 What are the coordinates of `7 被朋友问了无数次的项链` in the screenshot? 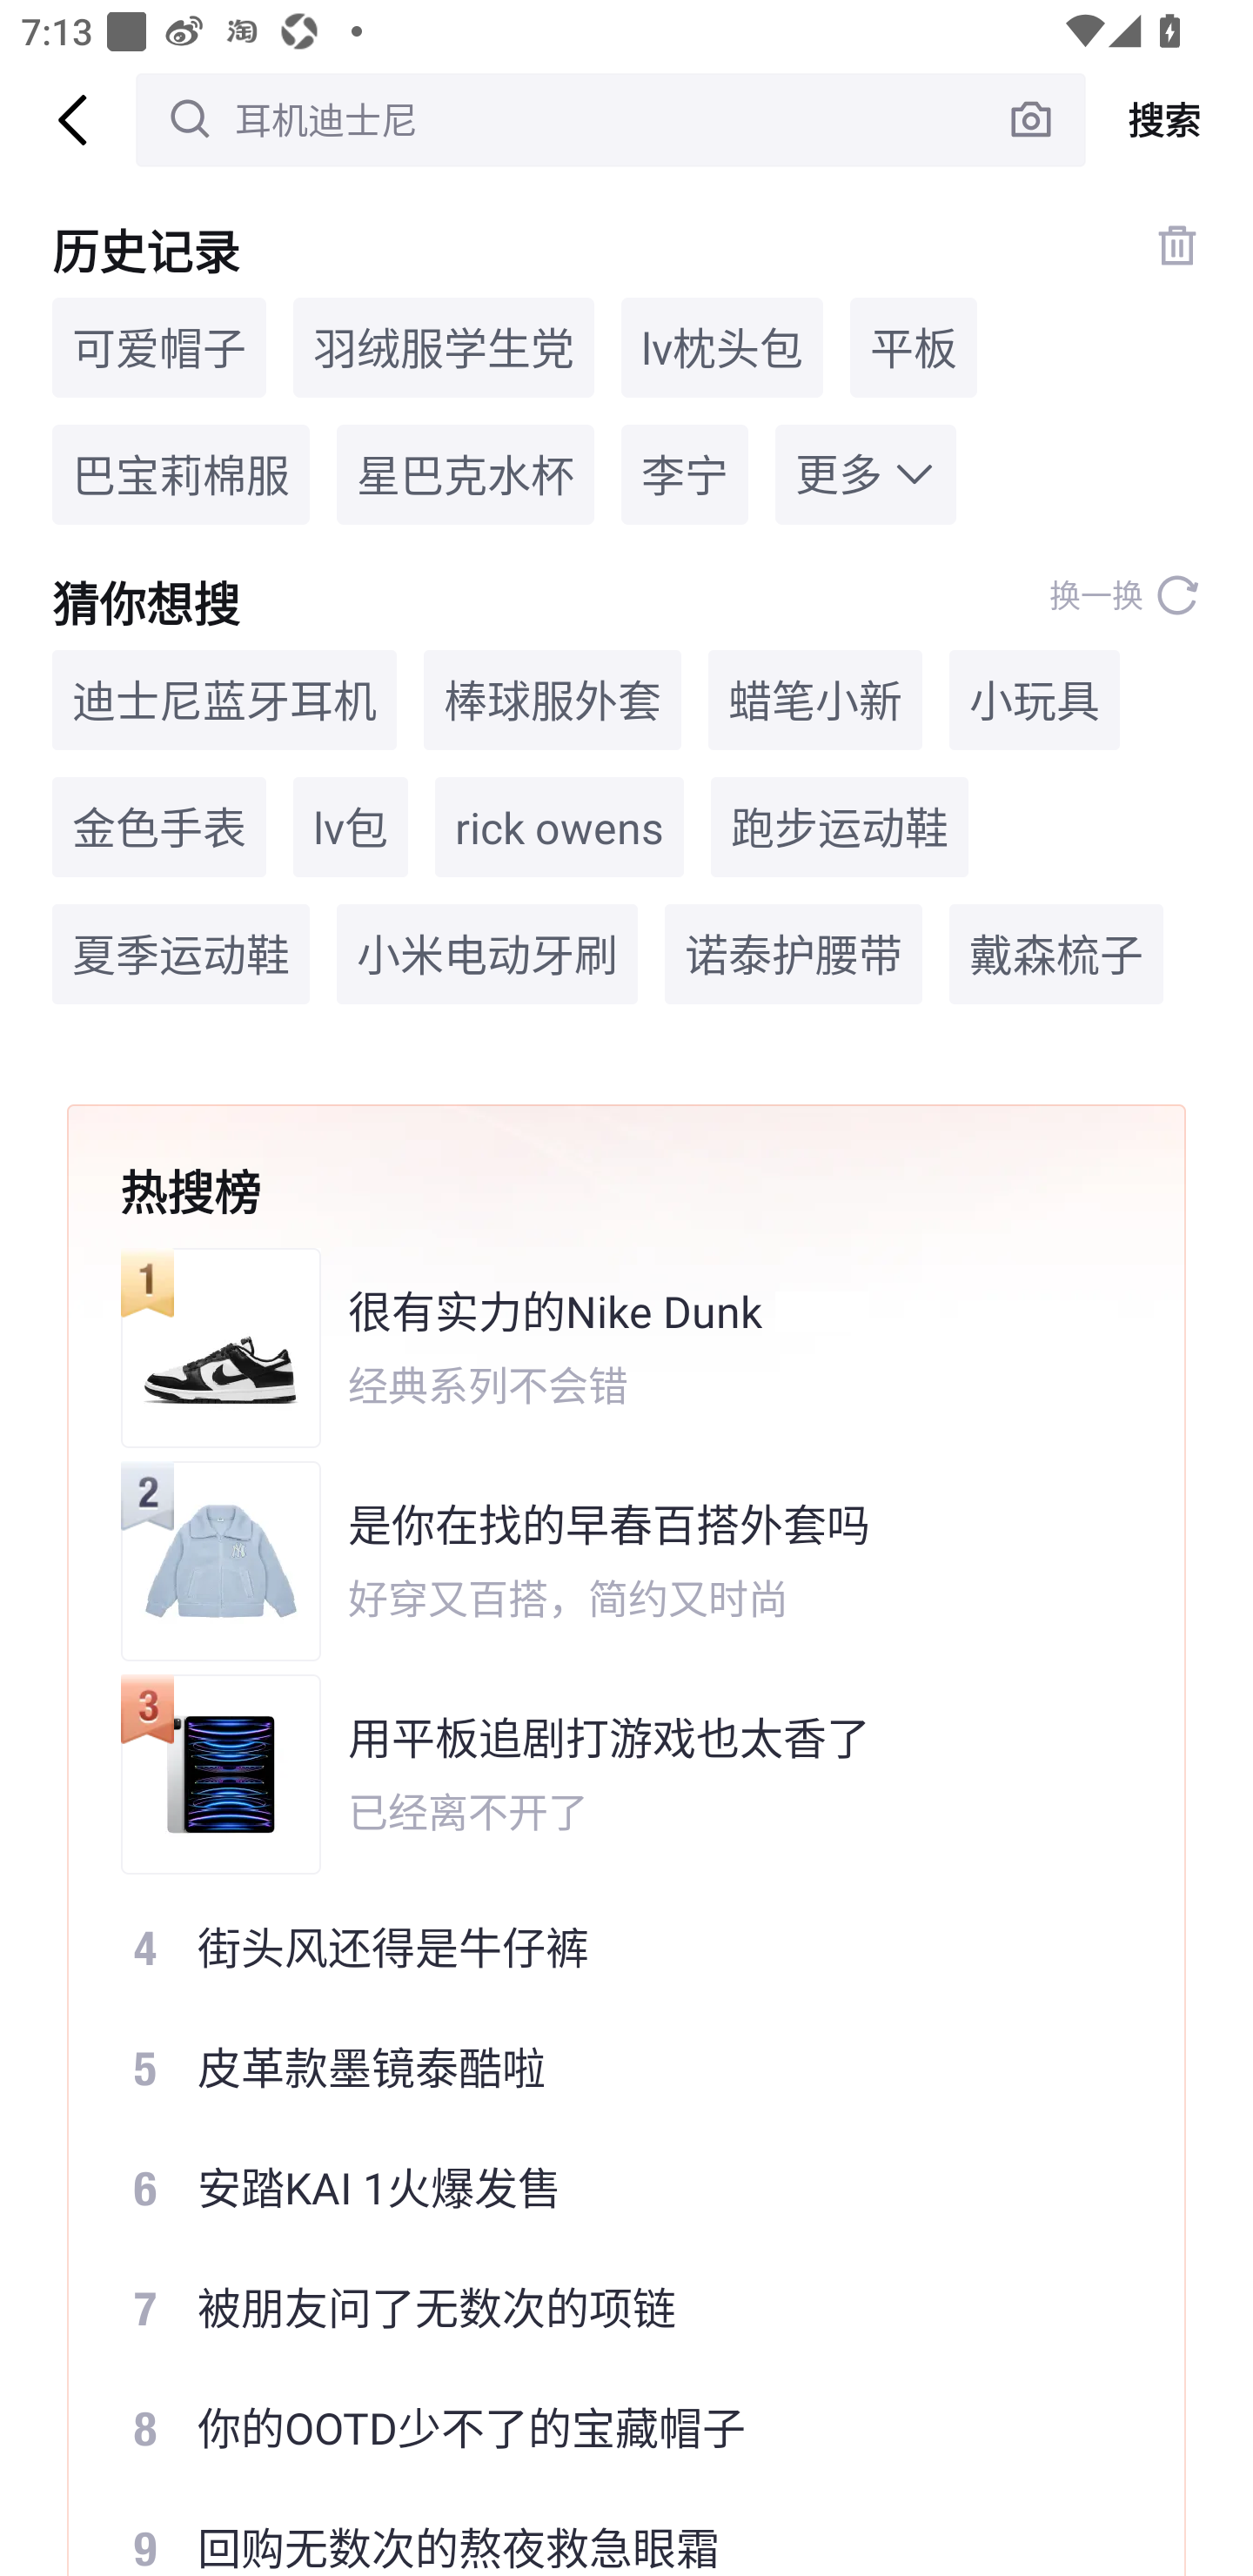 It's located at (606, 2308).